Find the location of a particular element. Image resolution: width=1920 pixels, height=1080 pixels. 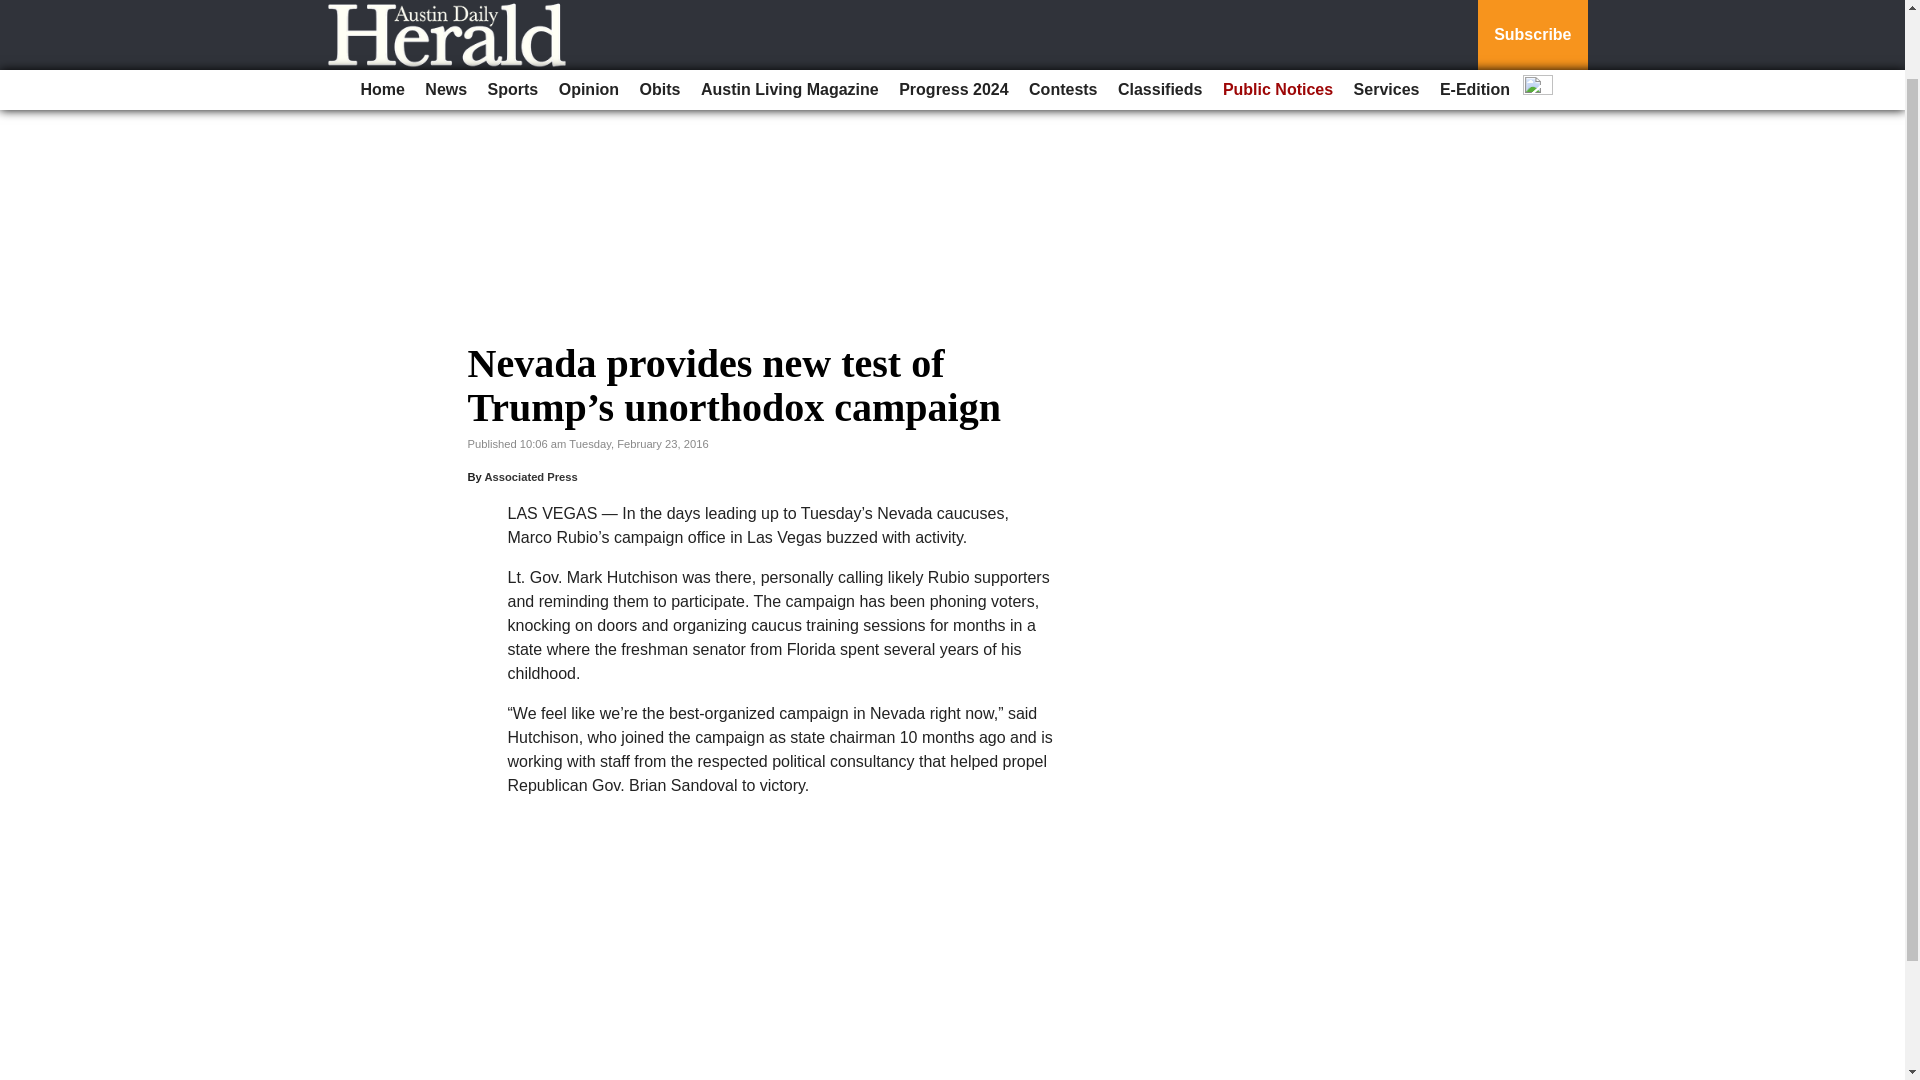

Home is located at coordinates (382, 16).